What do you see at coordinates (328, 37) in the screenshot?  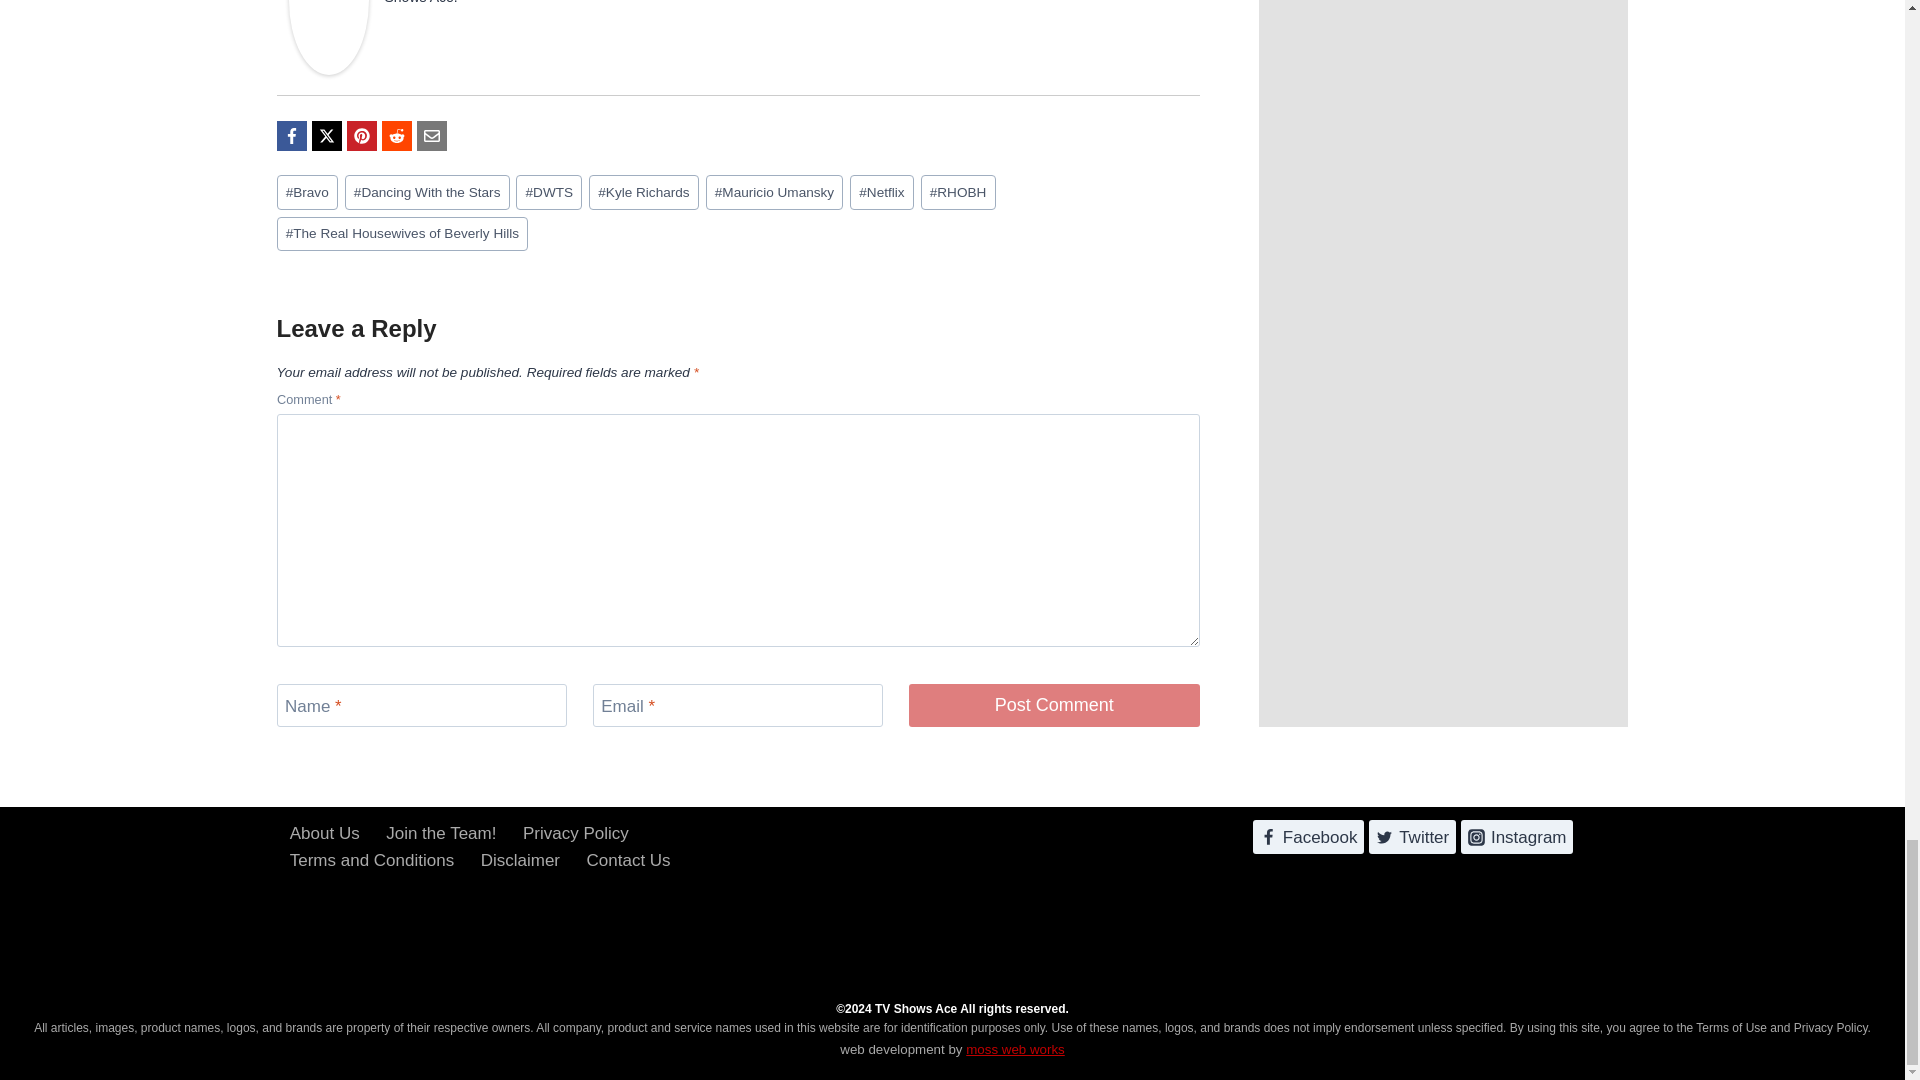 I see `Nikole Behrens` at bounding box center [328, 37].